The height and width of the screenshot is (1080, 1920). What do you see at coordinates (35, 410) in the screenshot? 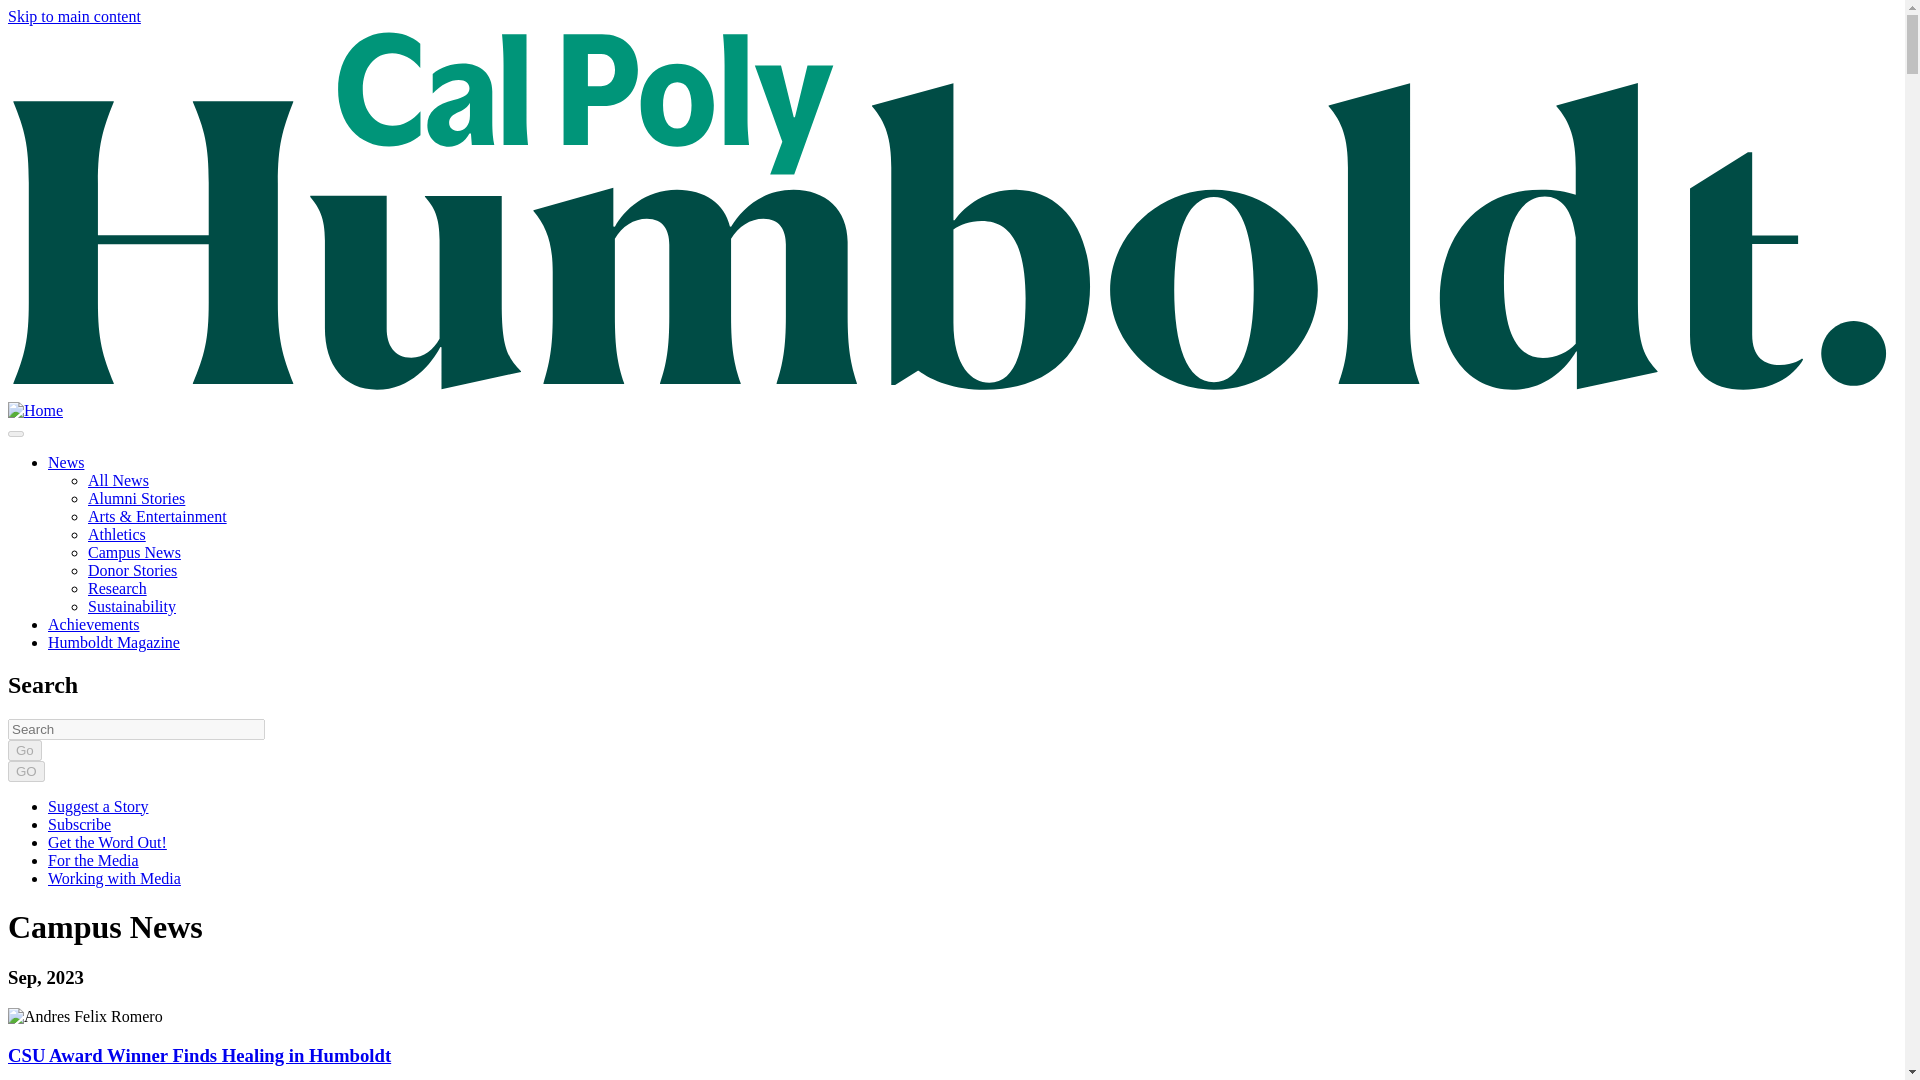
I see `Home` at bounding box center [35, 410].